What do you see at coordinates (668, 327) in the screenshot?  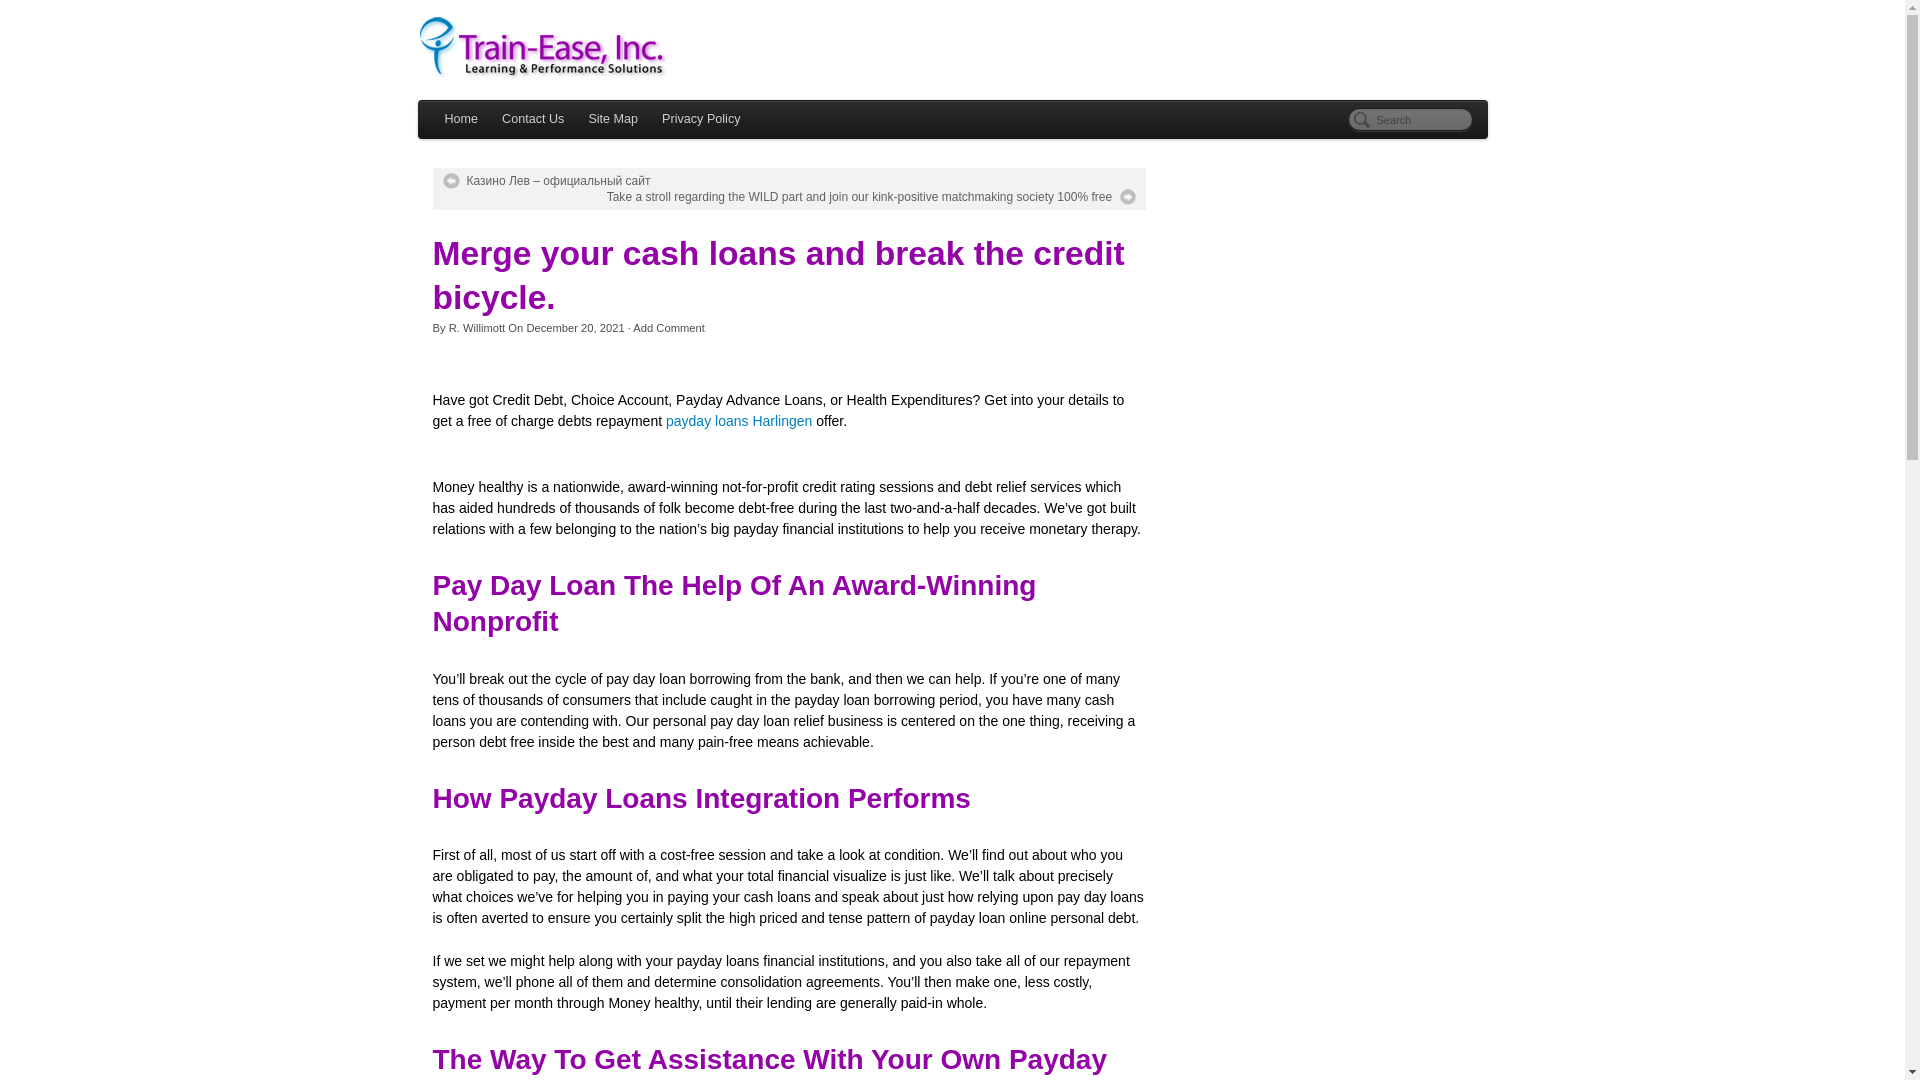 I see `Add Comment` at bounding box center [668, 327].